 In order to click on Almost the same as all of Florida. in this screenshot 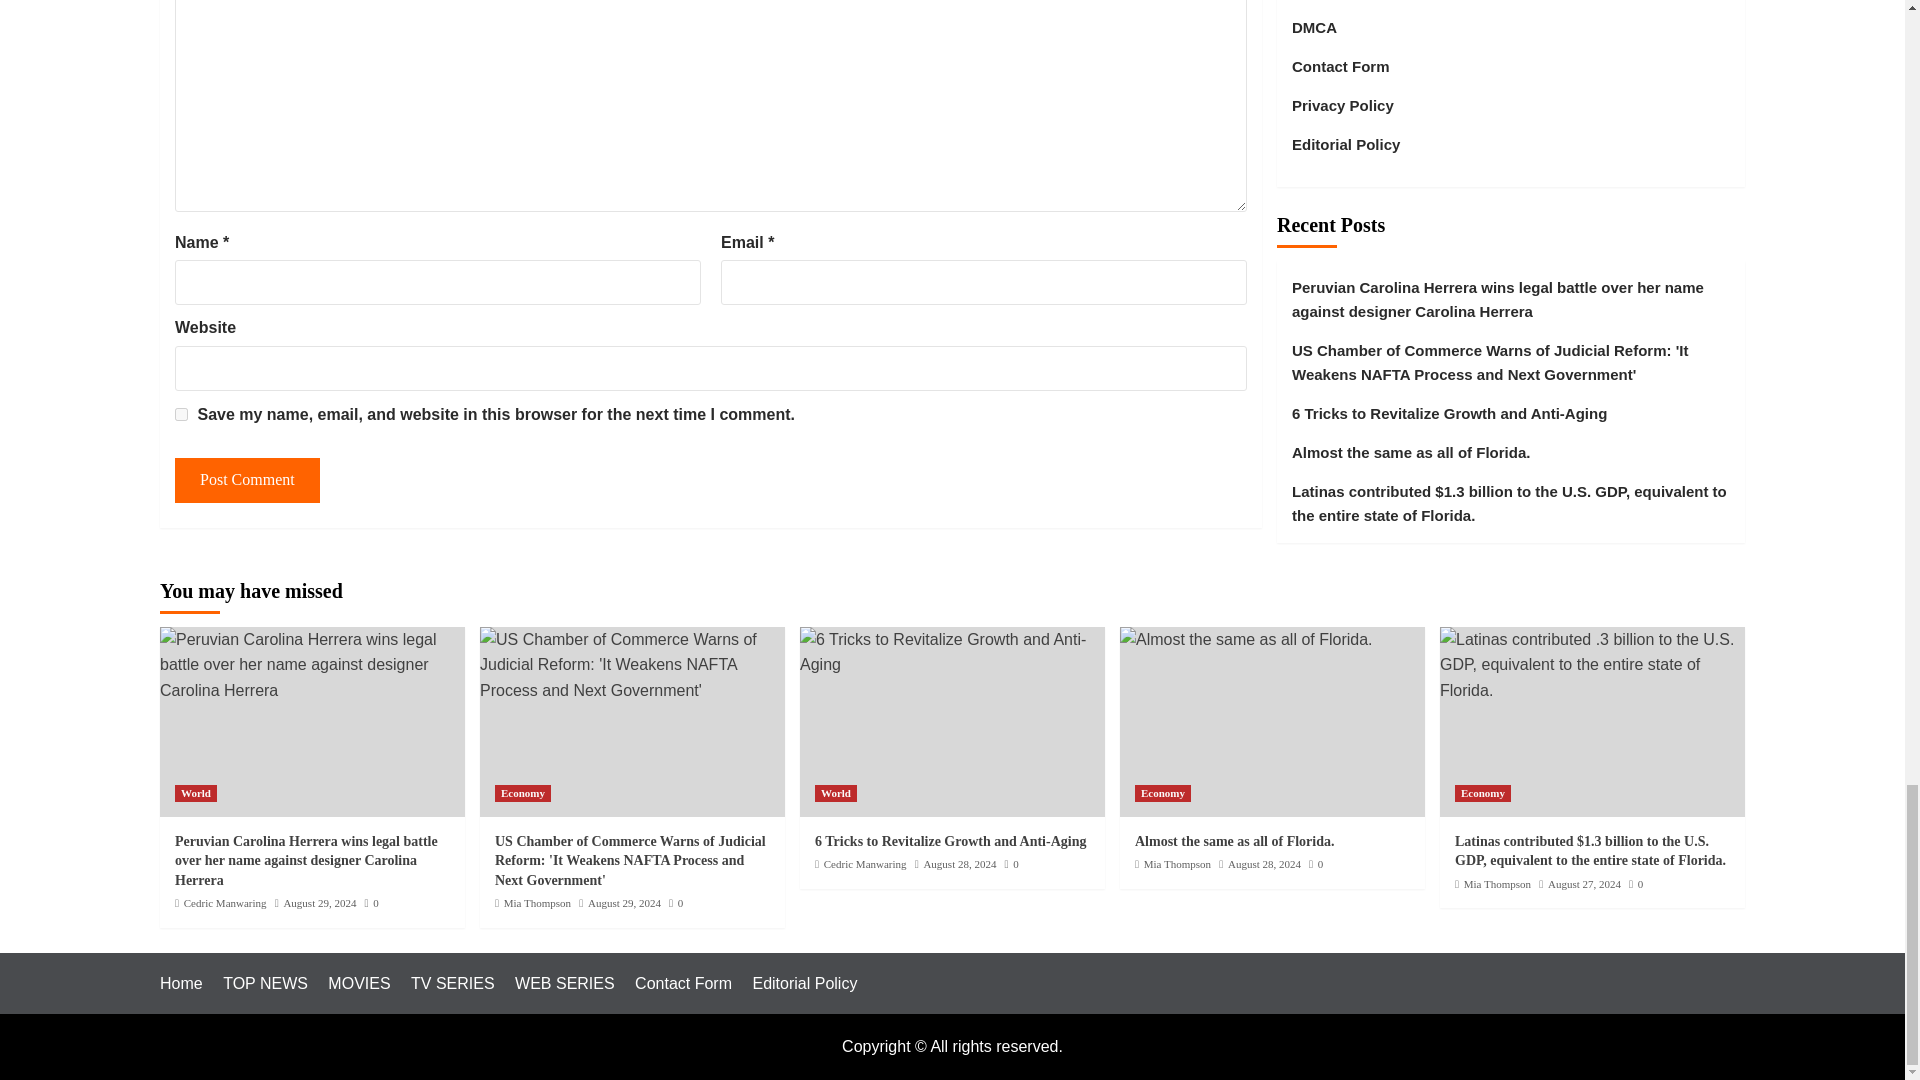, I will do `click(1246, 640)`.